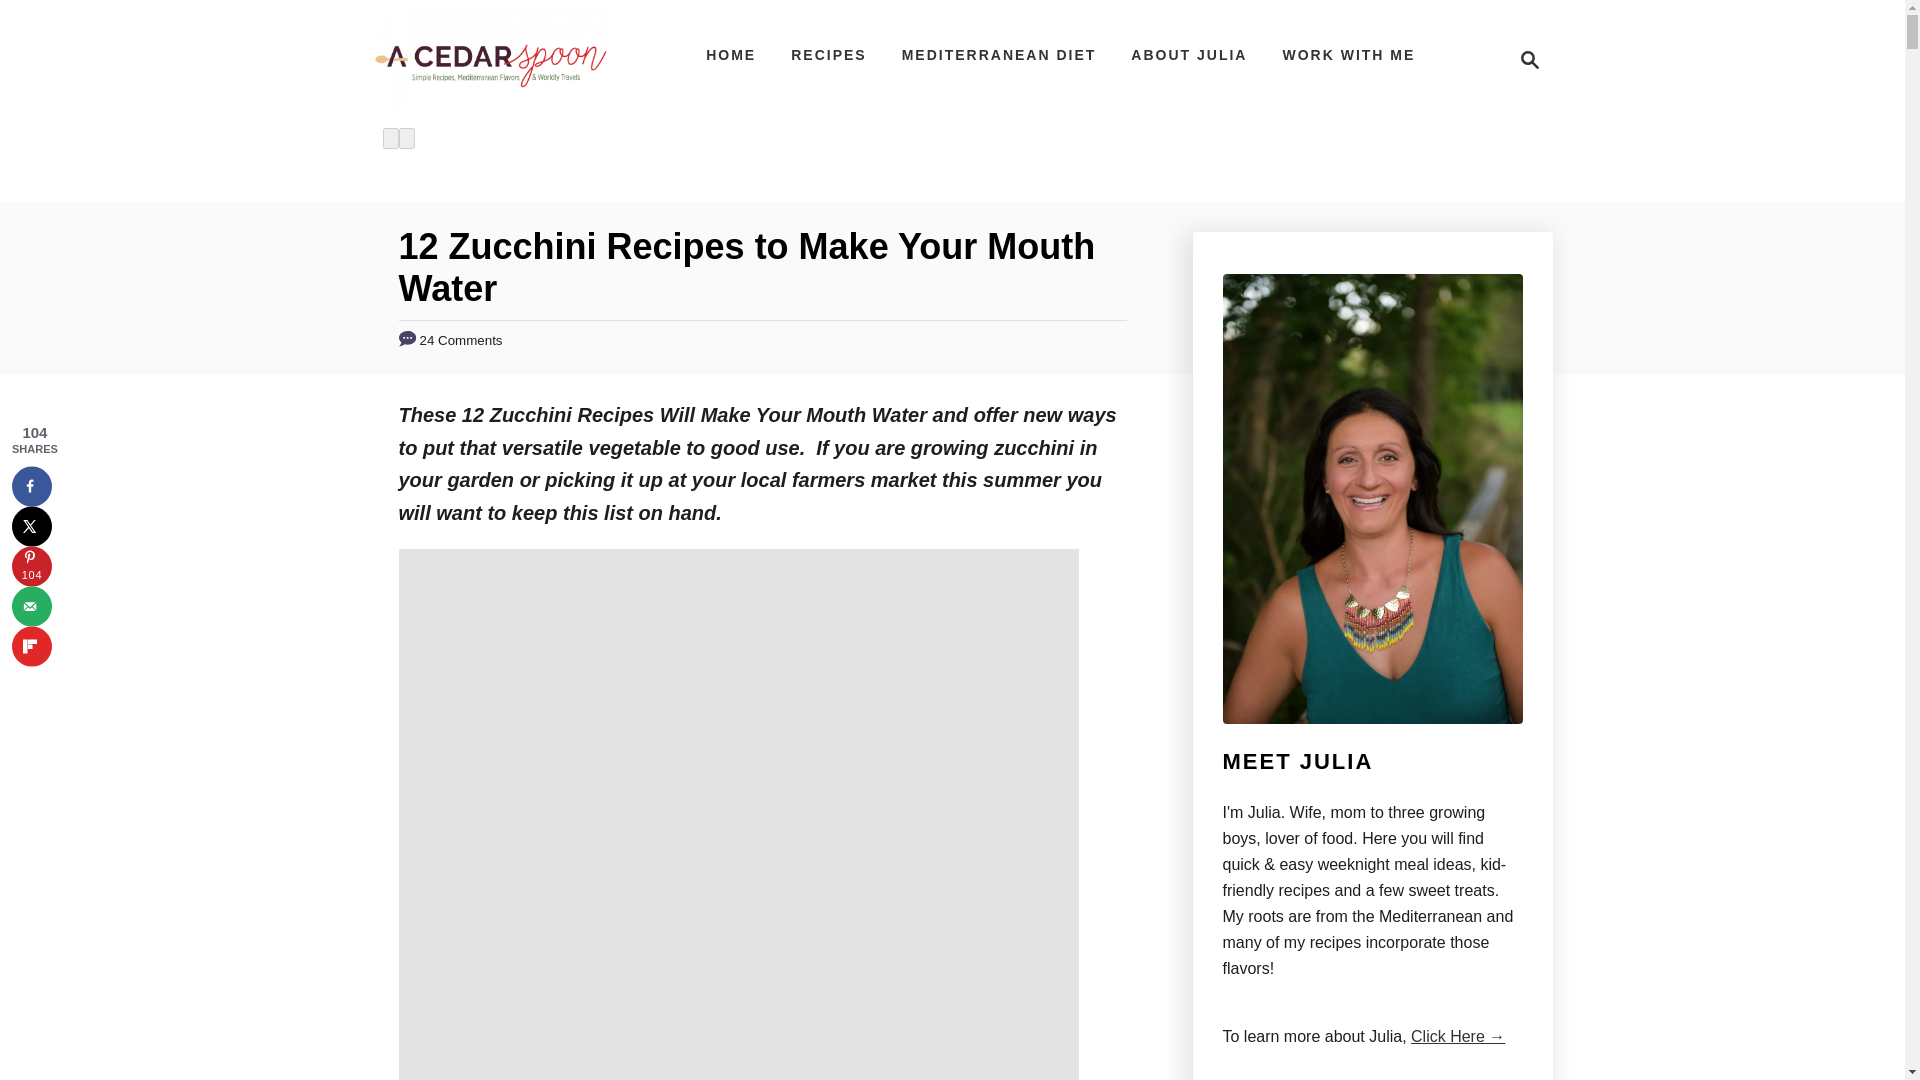 The width and height of the screenshot is (1920, 1080). Describe the element at coordinates (31, 486) in the screenshot. I see `Share on Facebook` at that location.